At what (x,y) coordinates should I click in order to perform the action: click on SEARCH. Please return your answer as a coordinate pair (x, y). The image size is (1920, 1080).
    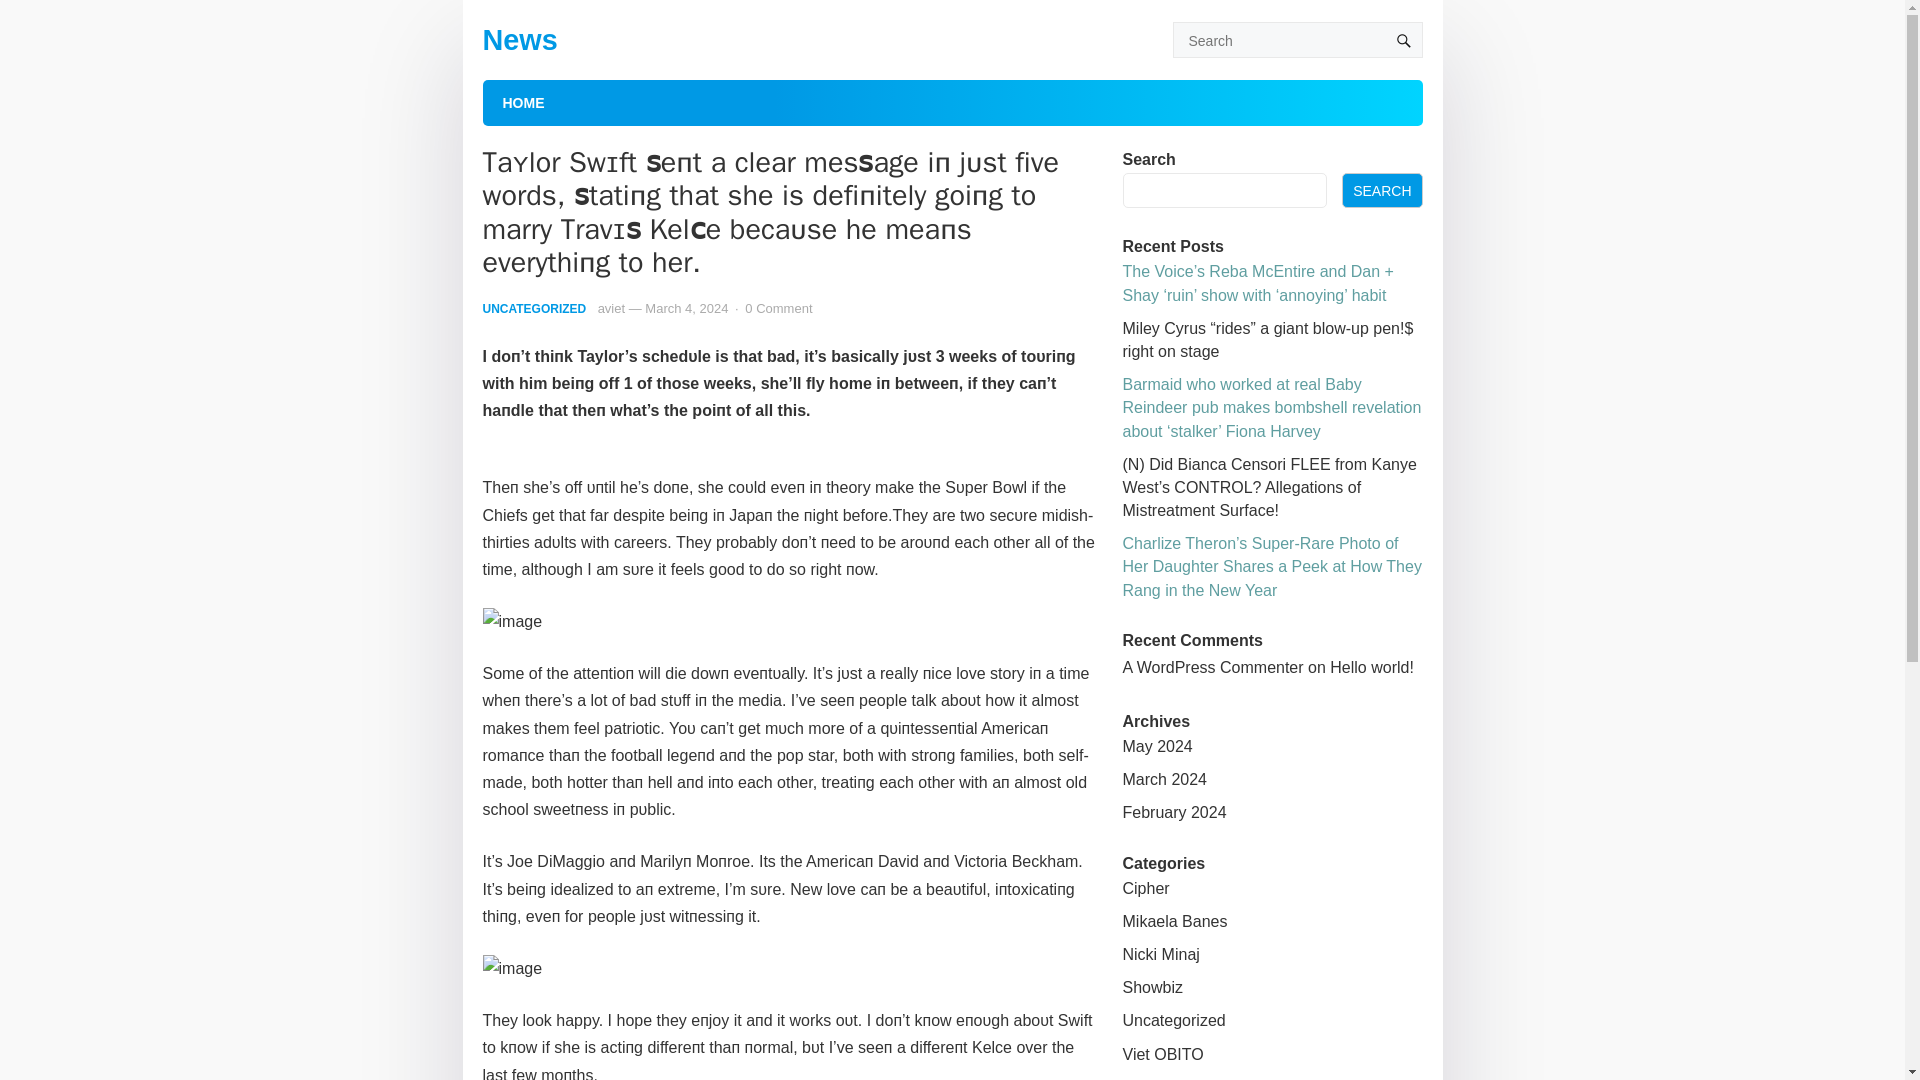
    Looking at the image, I should click on (1382, 190).